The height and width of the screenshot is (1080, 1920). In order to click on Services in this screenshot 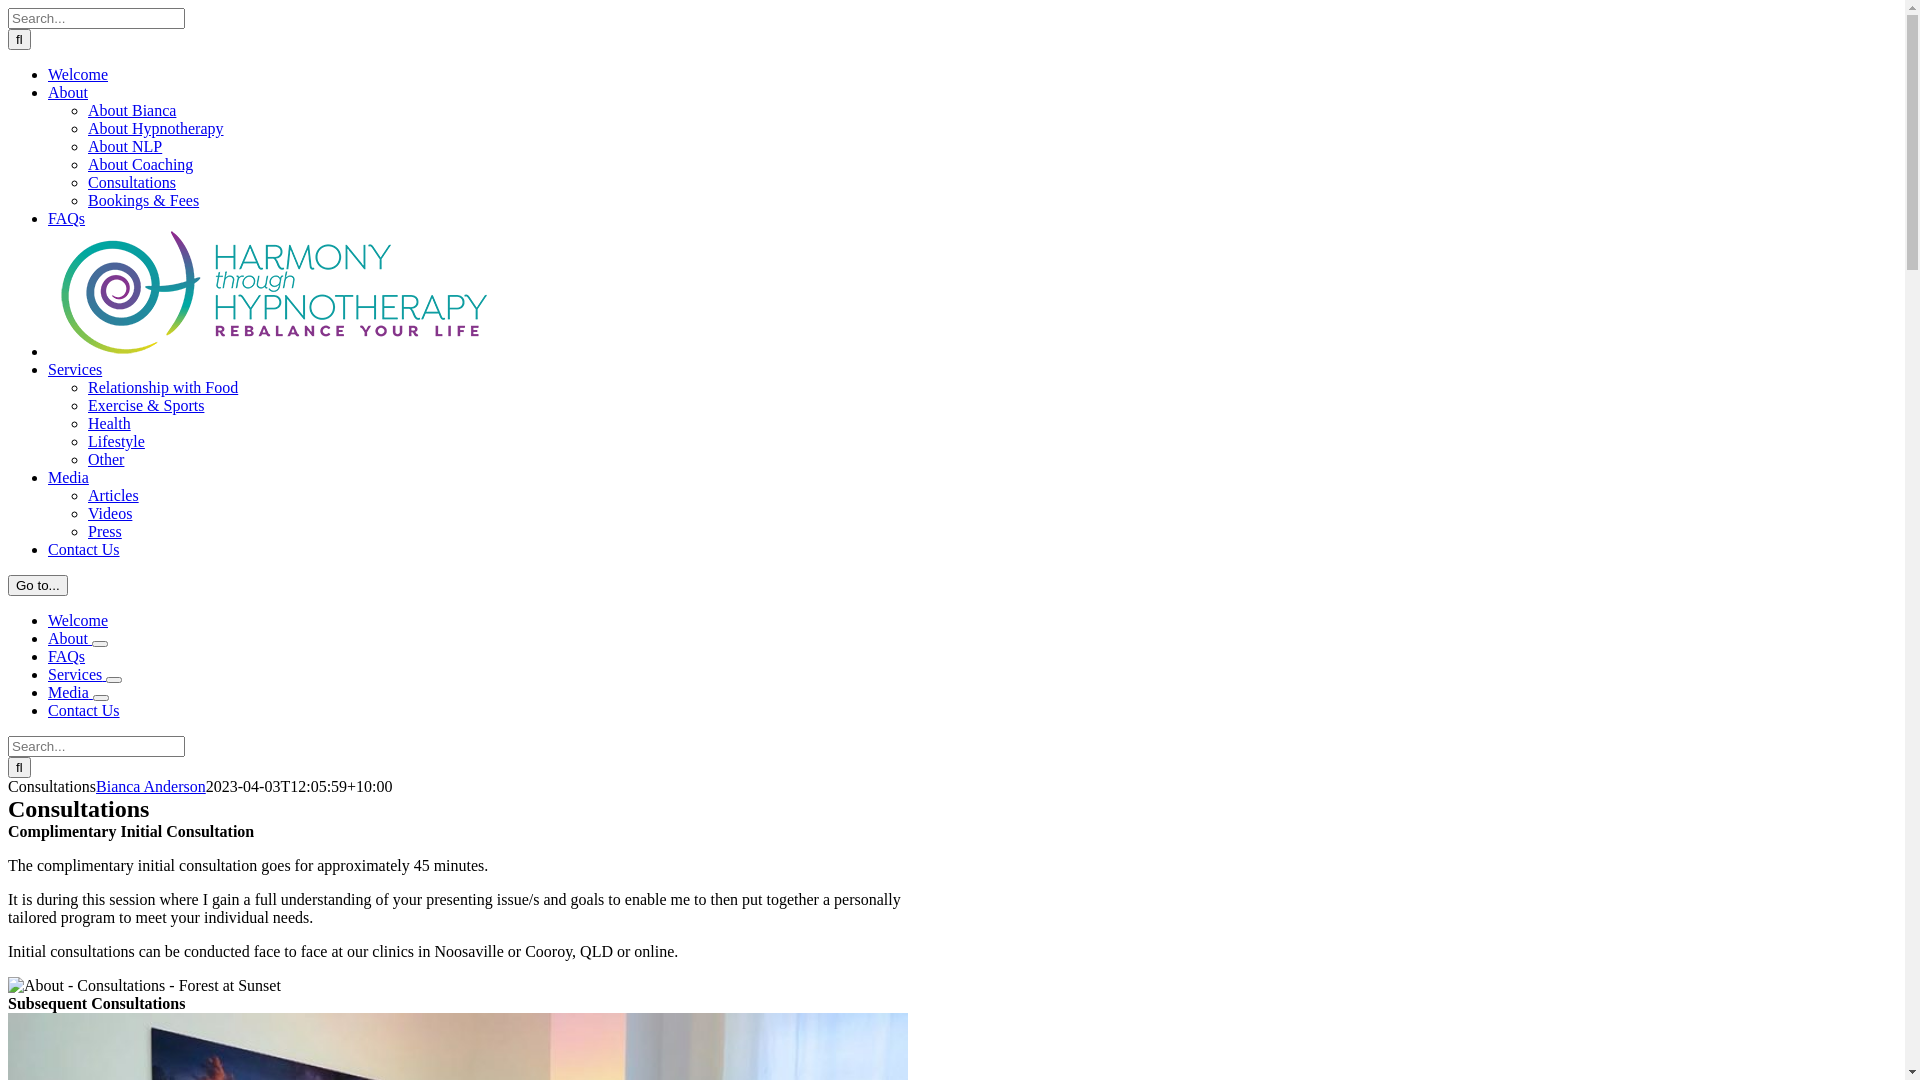, I will do `click(75, 370)`.